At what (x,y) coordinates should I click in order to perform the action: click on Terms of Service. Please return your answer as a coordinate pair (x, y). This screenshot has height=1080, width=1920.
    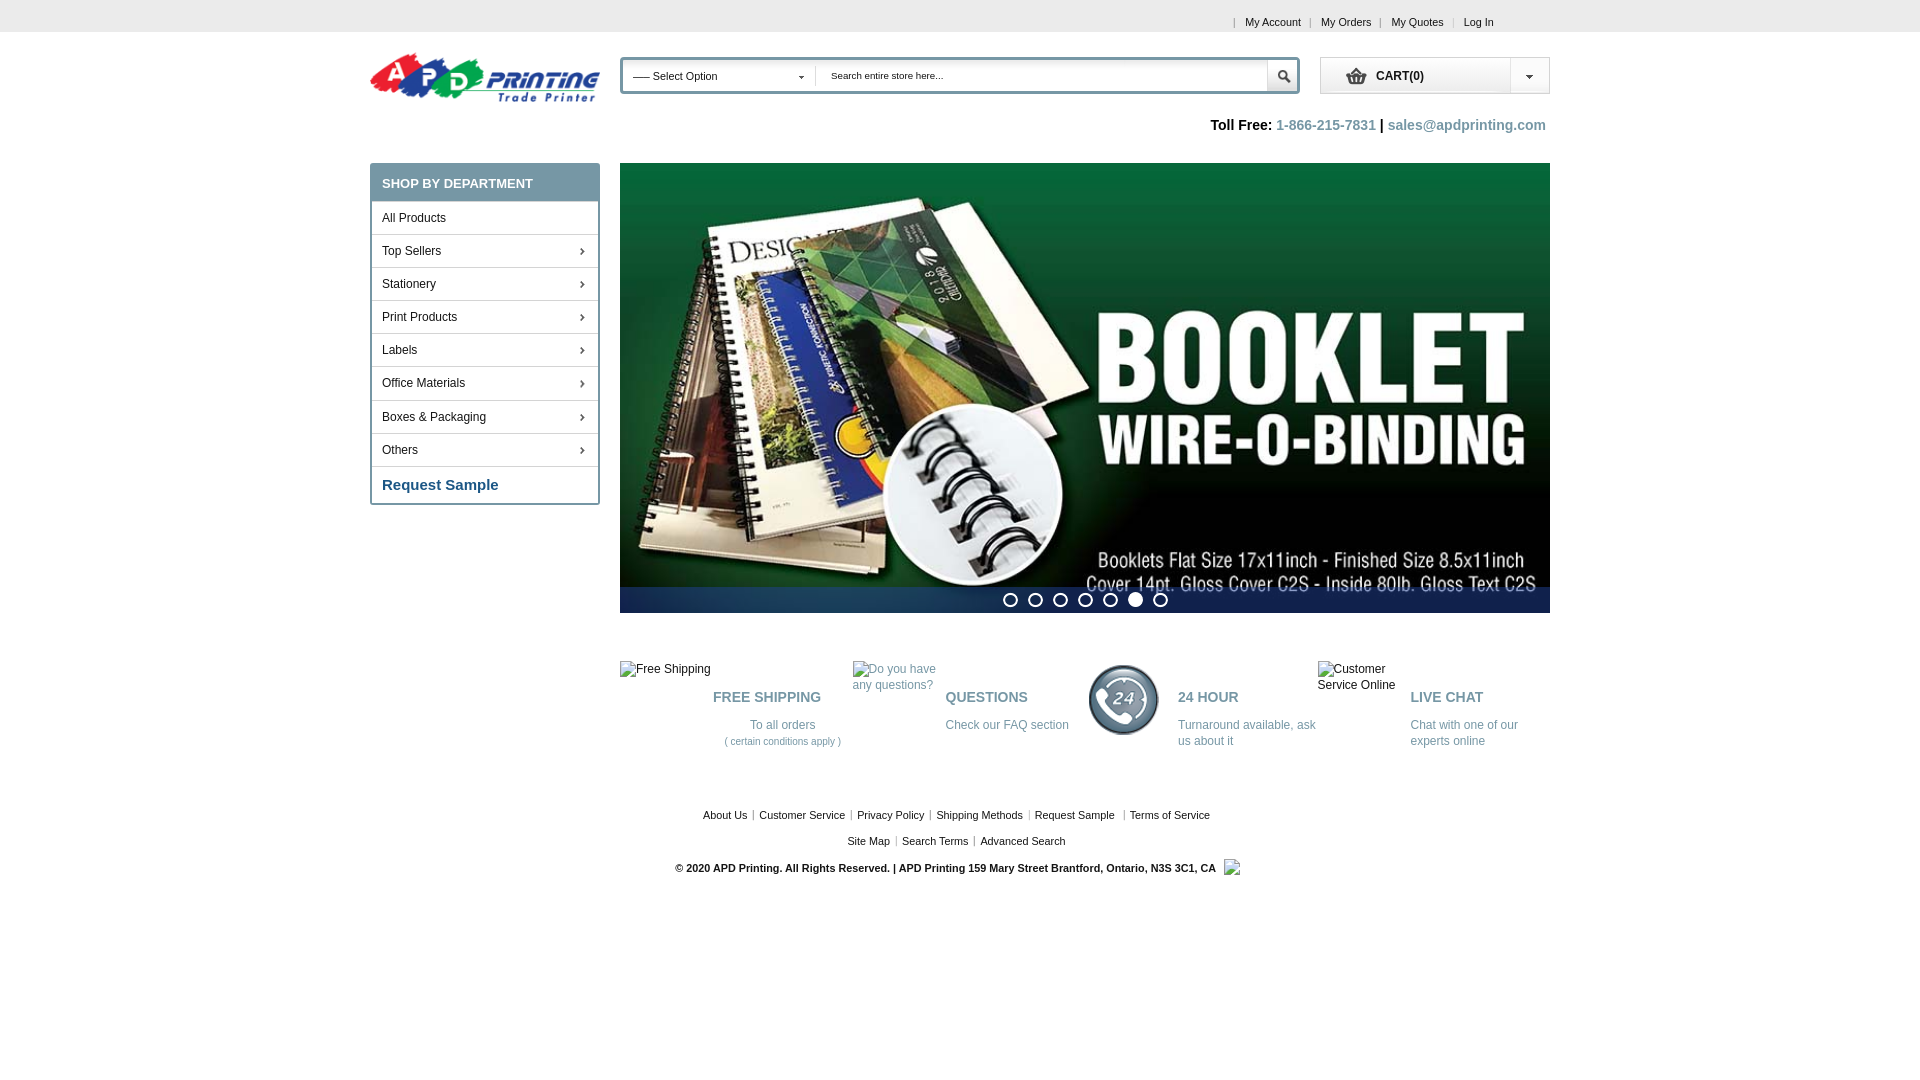
    Looking at the image, I should click on (1171, 815).